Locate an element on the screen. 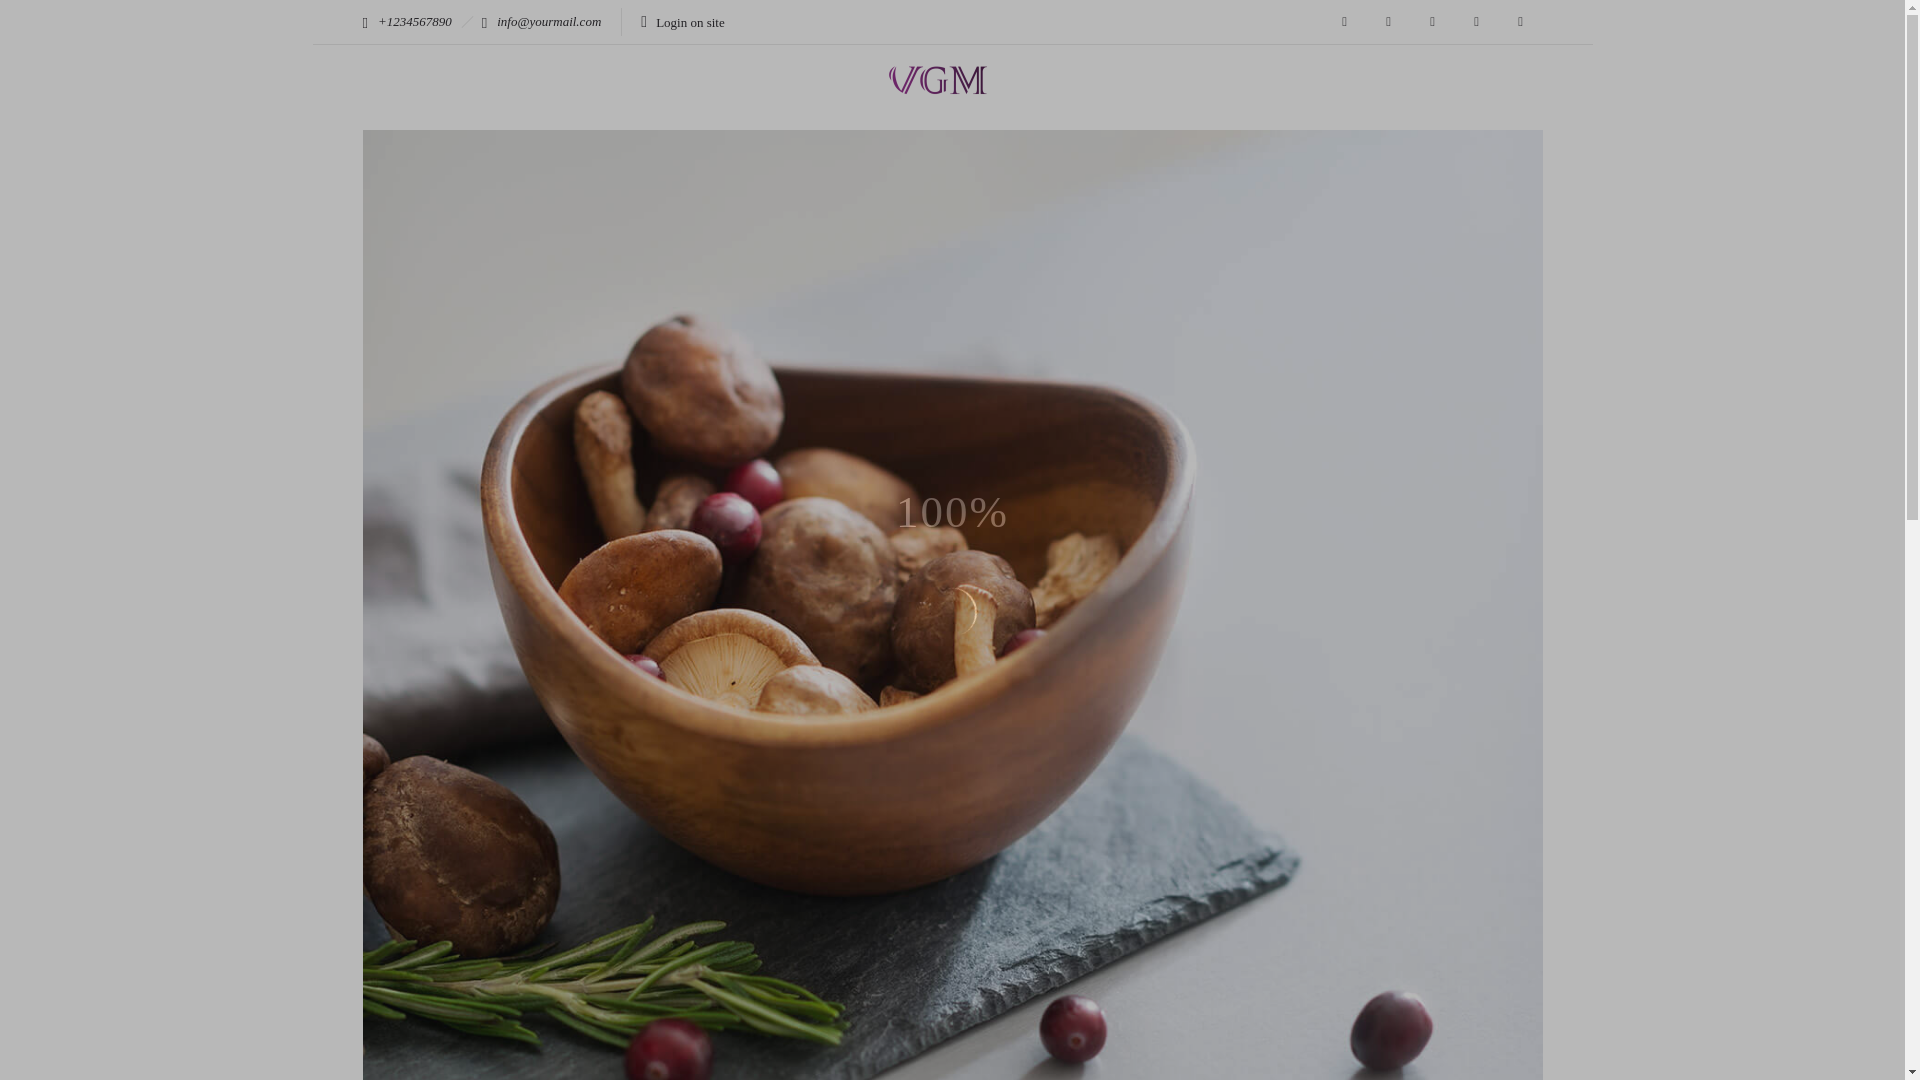 Image resolution: width=1920 pixels, height=1080 pixels. Vimeo is located at coordinates (1519, 22).